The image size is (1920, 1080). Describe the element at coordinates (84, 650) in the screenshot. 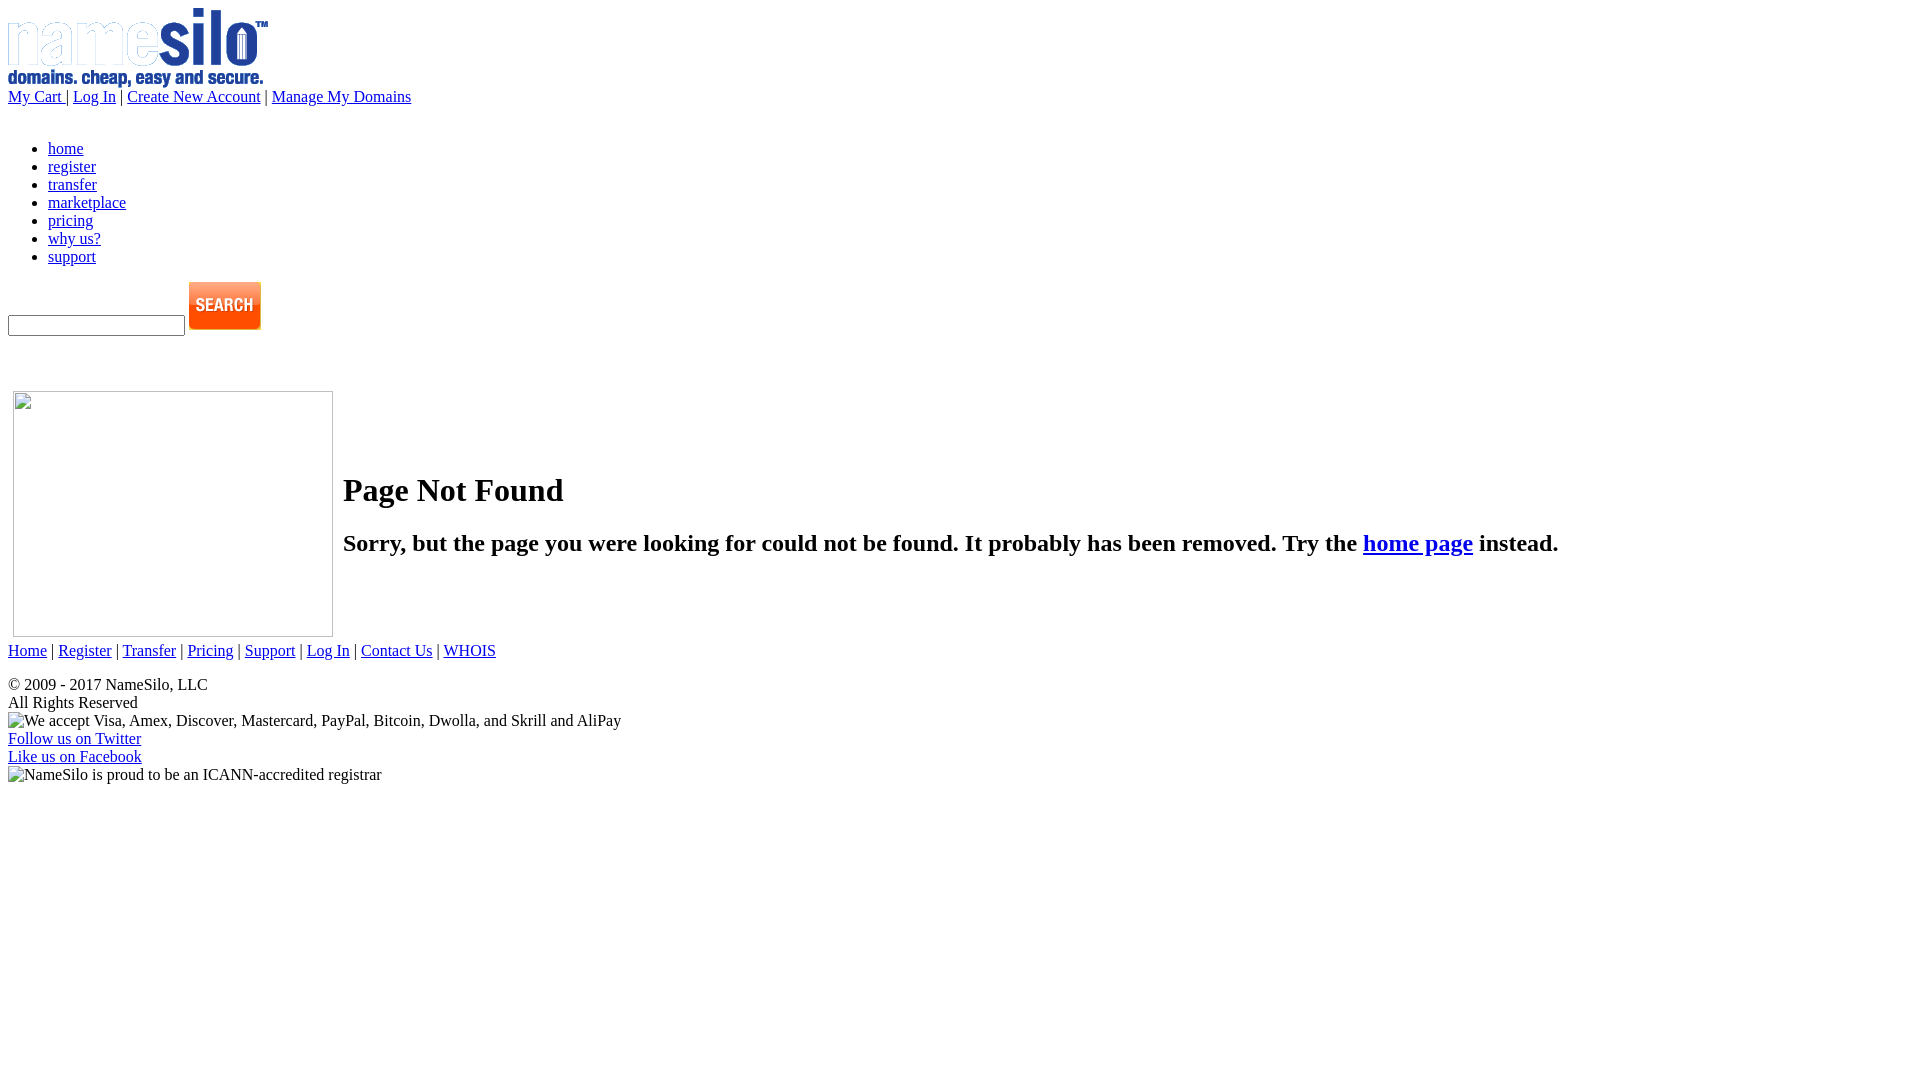

I see `Register` at that location.